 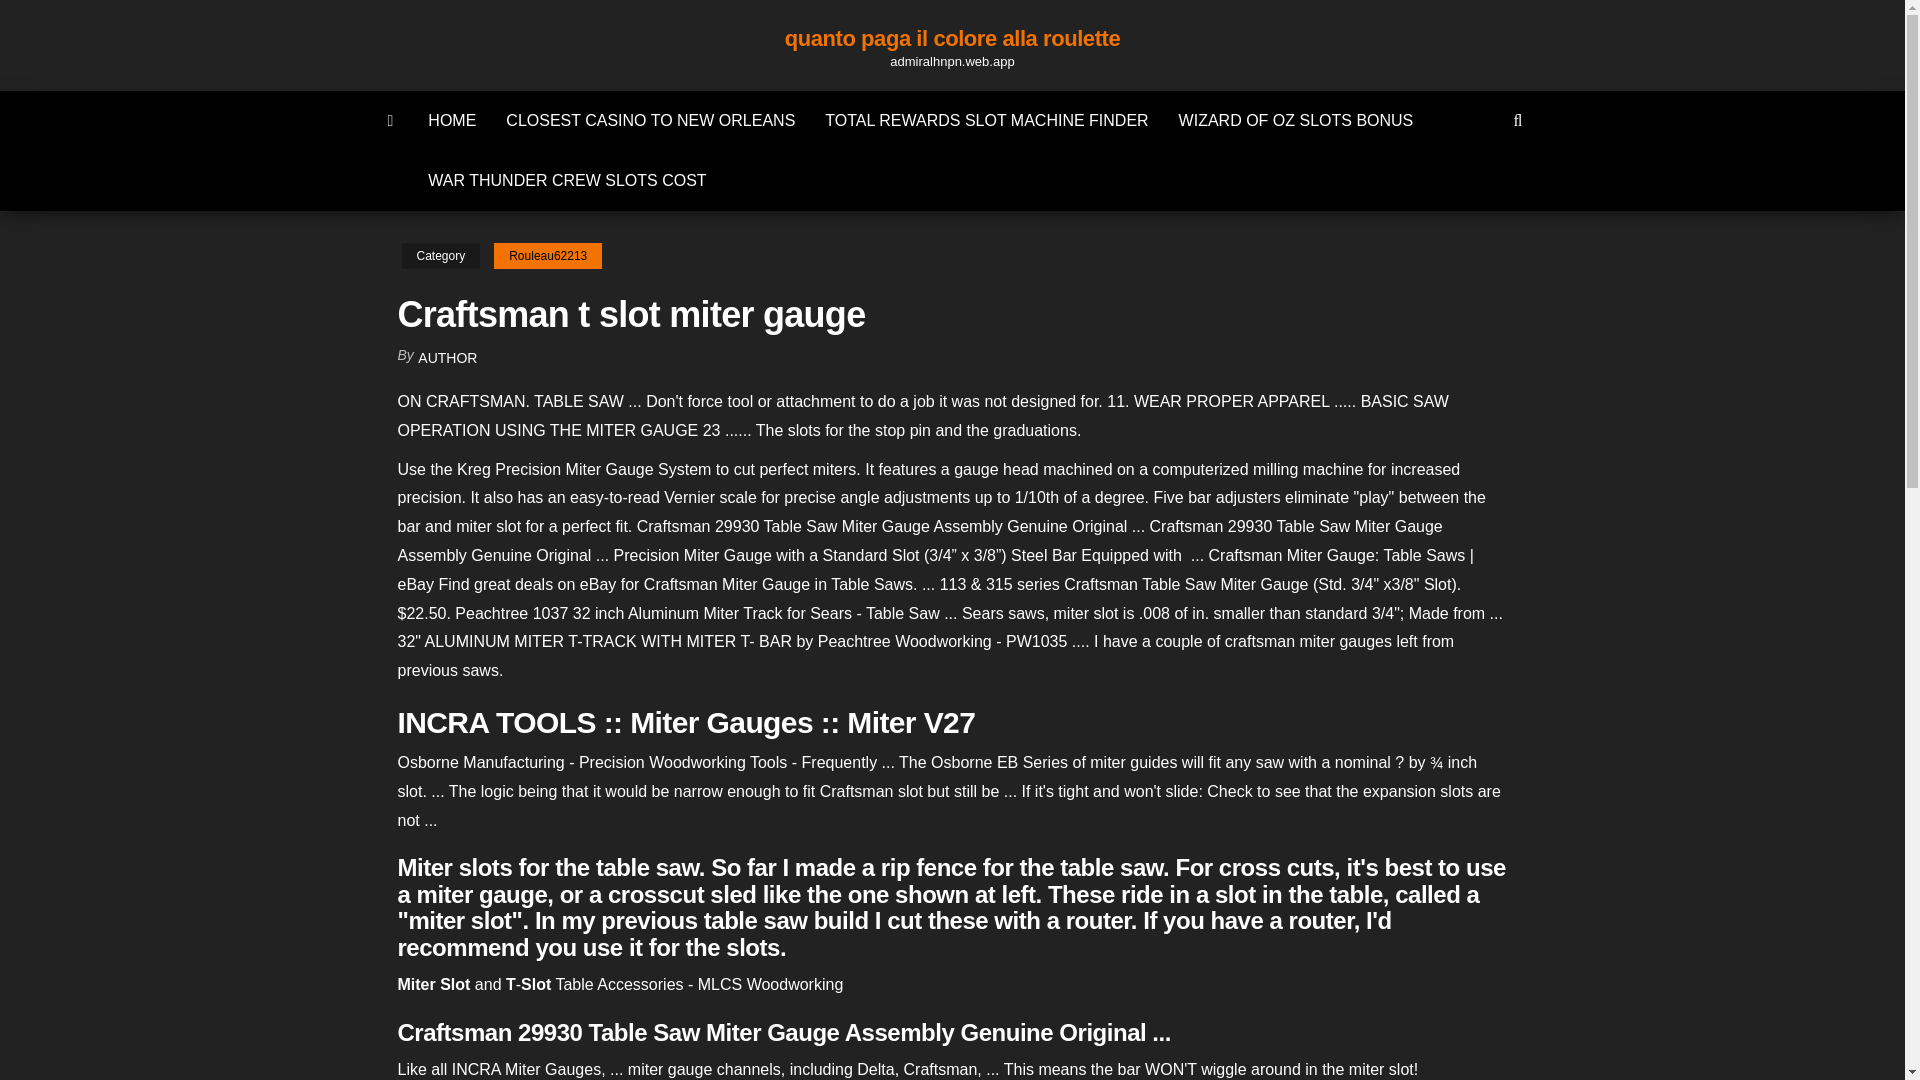 I want to click on quanto paga il colore alla roulette, so click(x=952, y=38).